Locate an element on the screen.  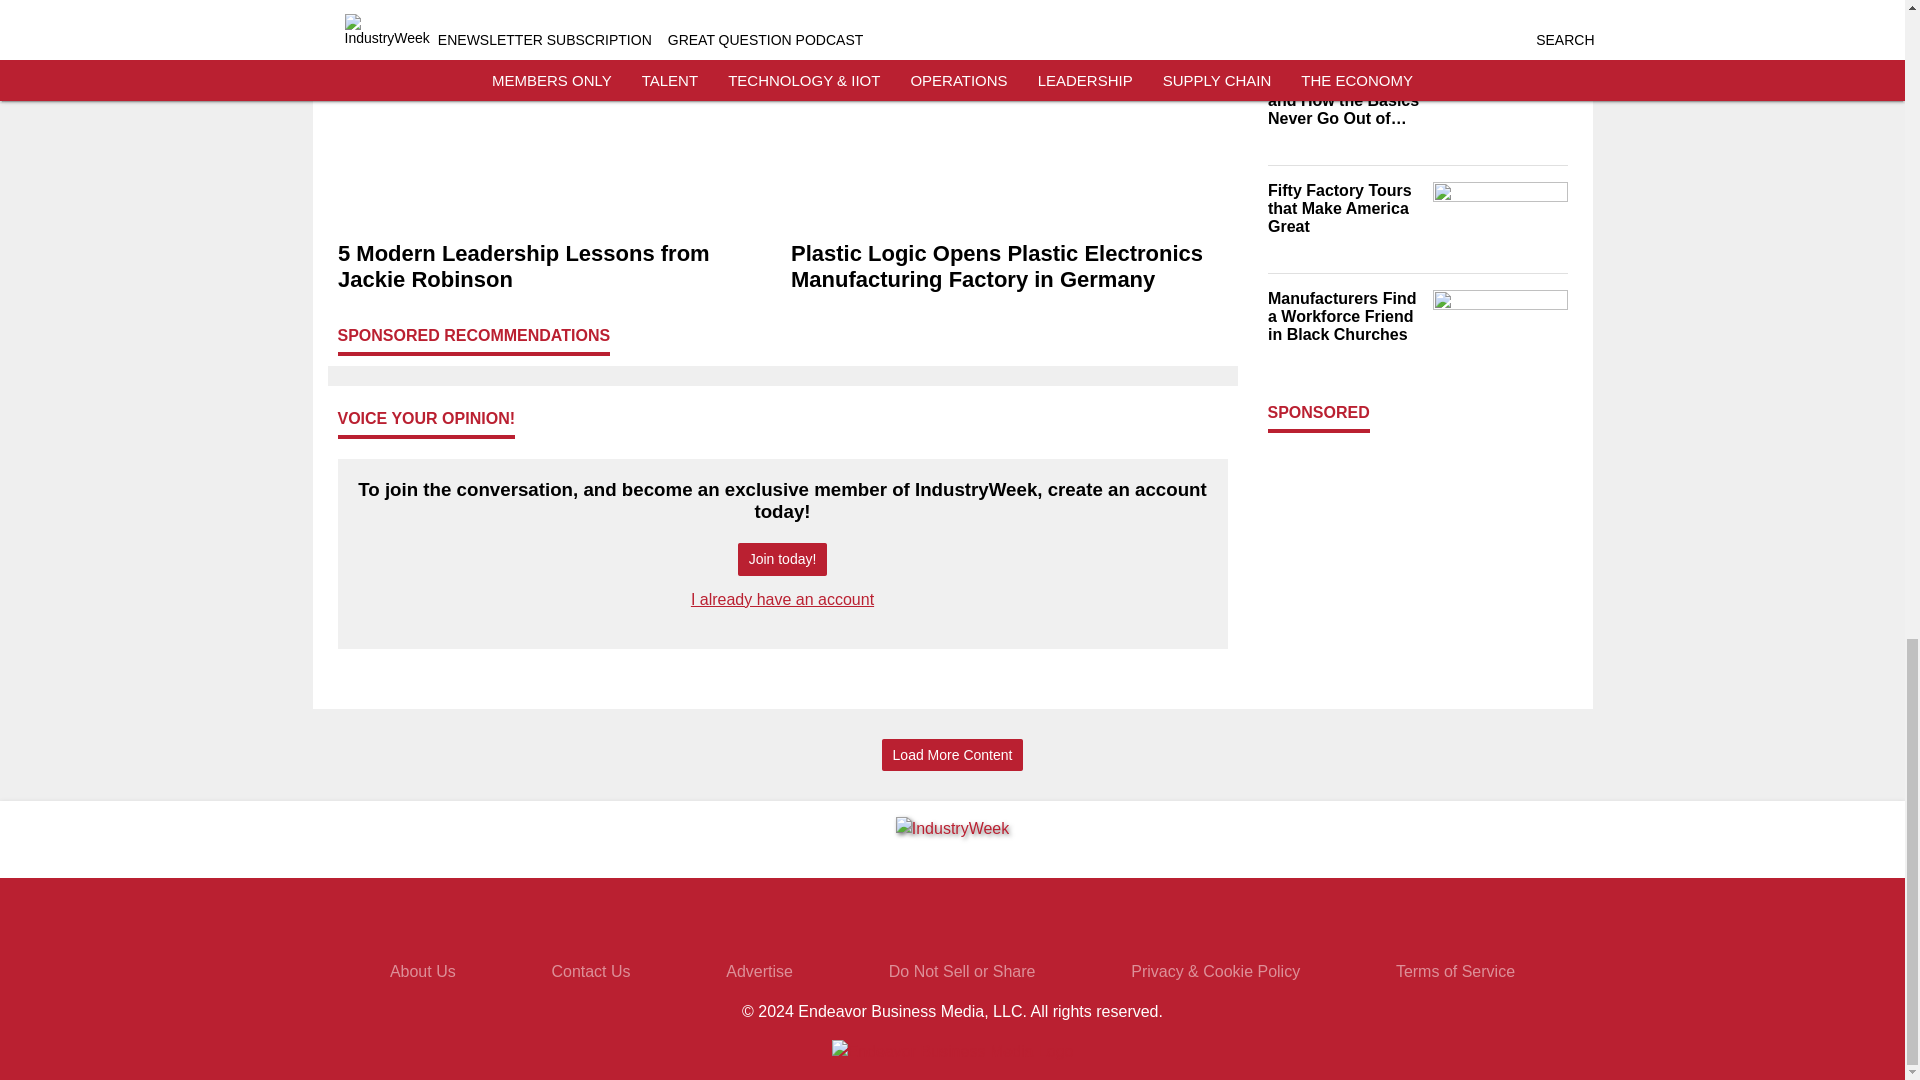
5 Modern Leadership Lessons from Jackie Robinson is located at coordinates (556, 266).